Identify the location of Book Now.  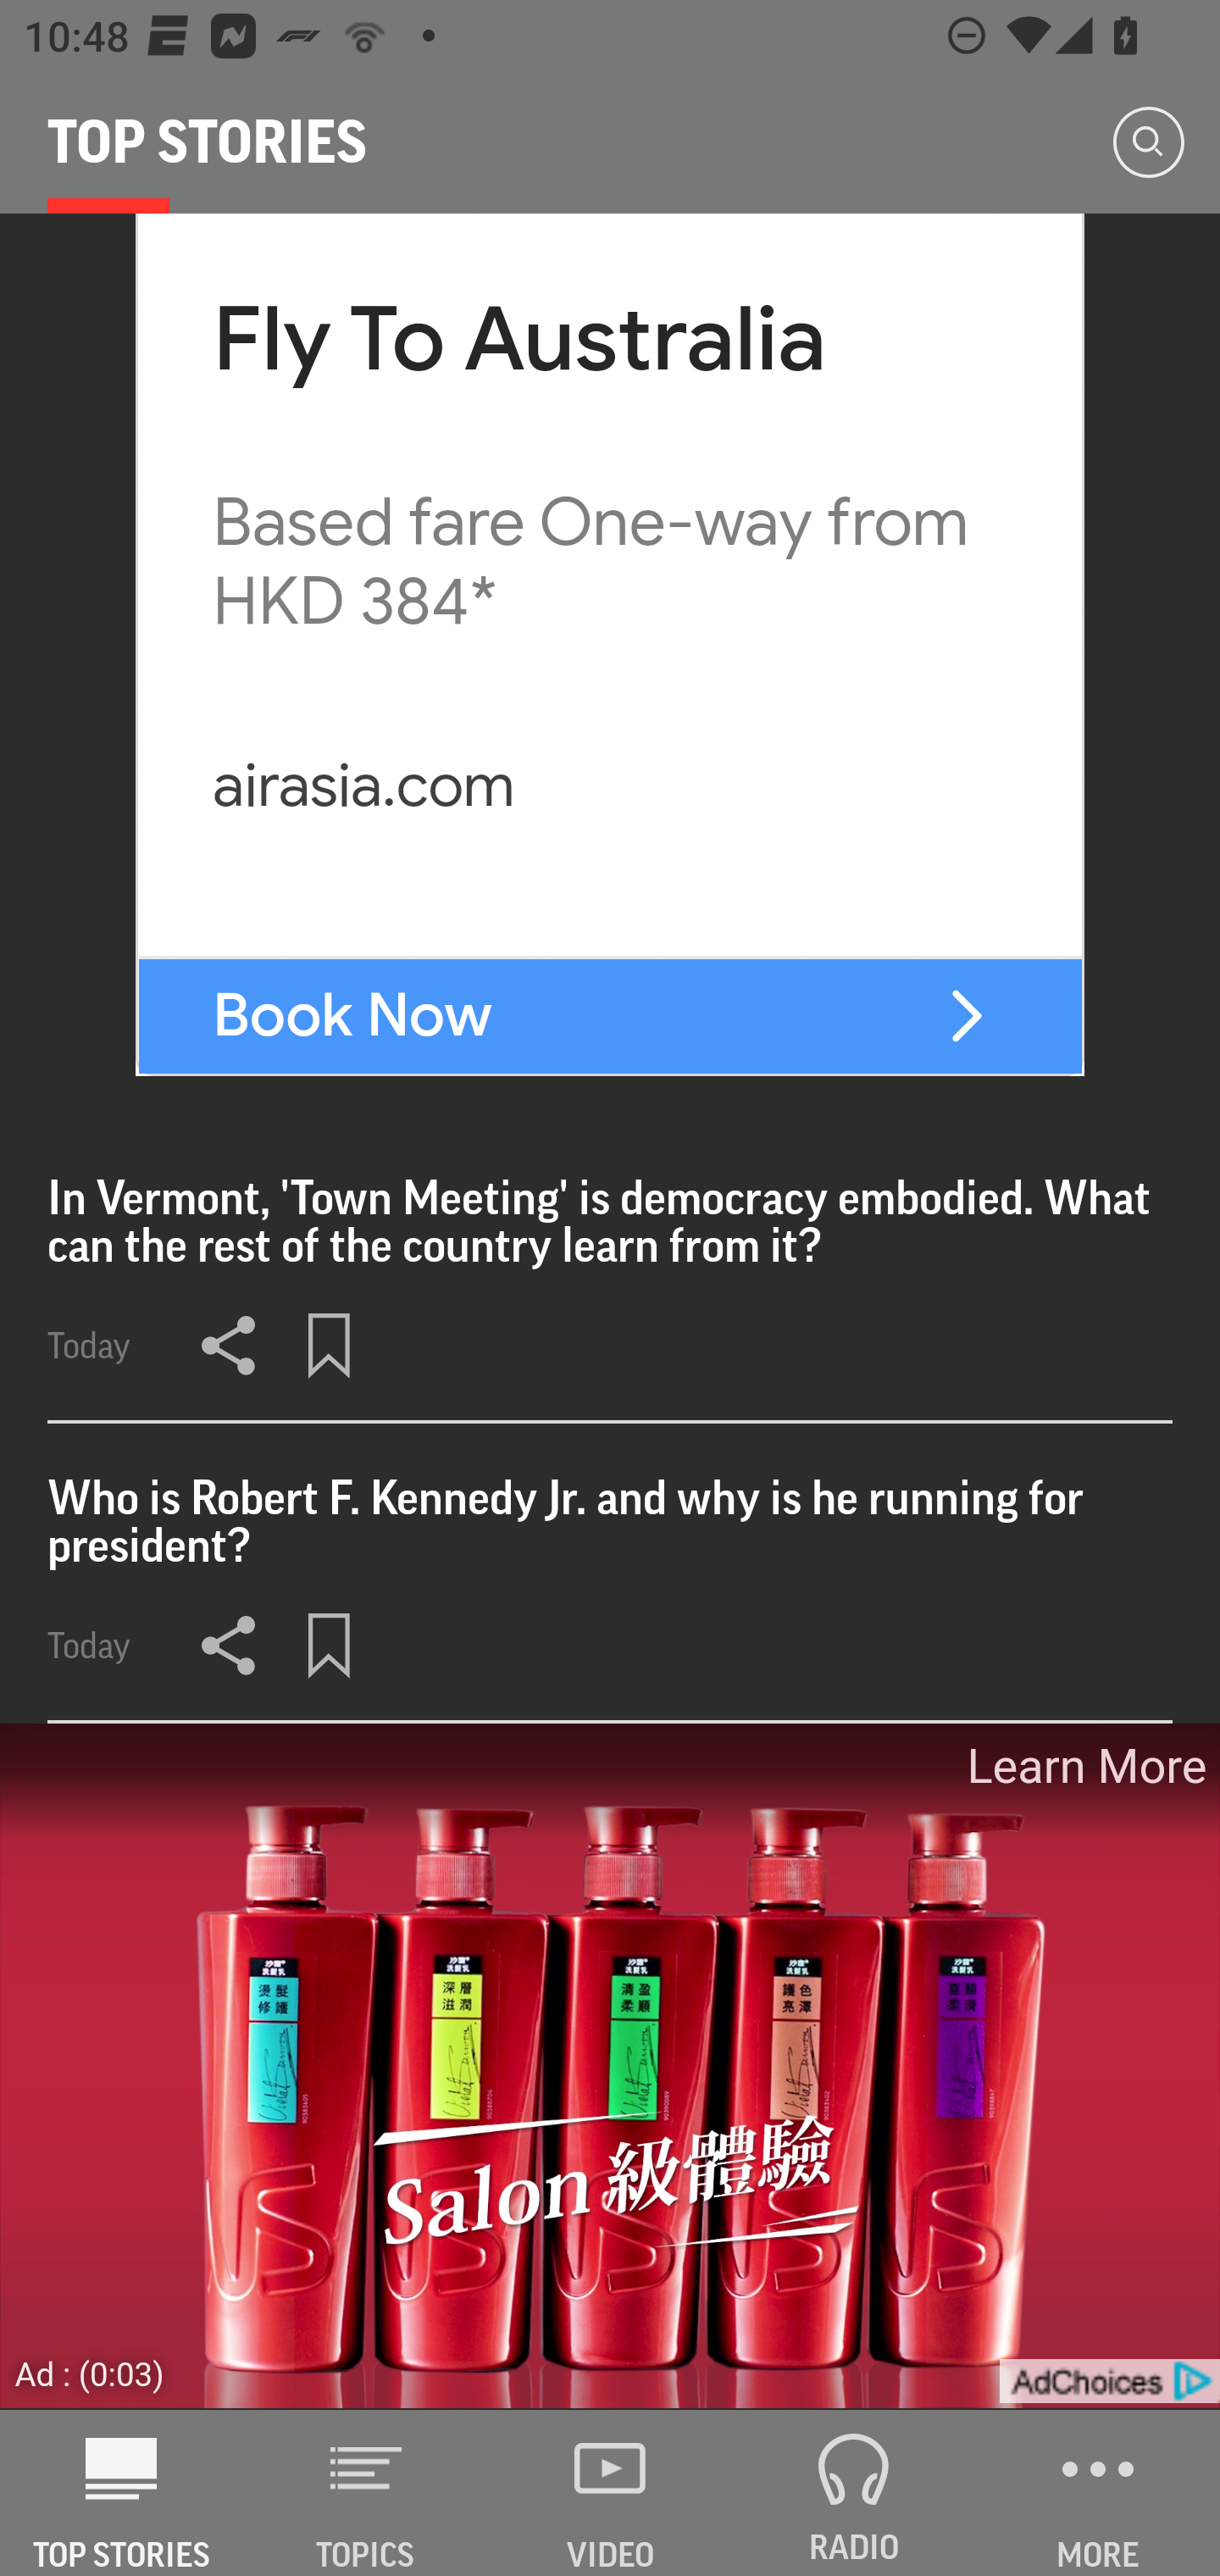
(352, 1016).